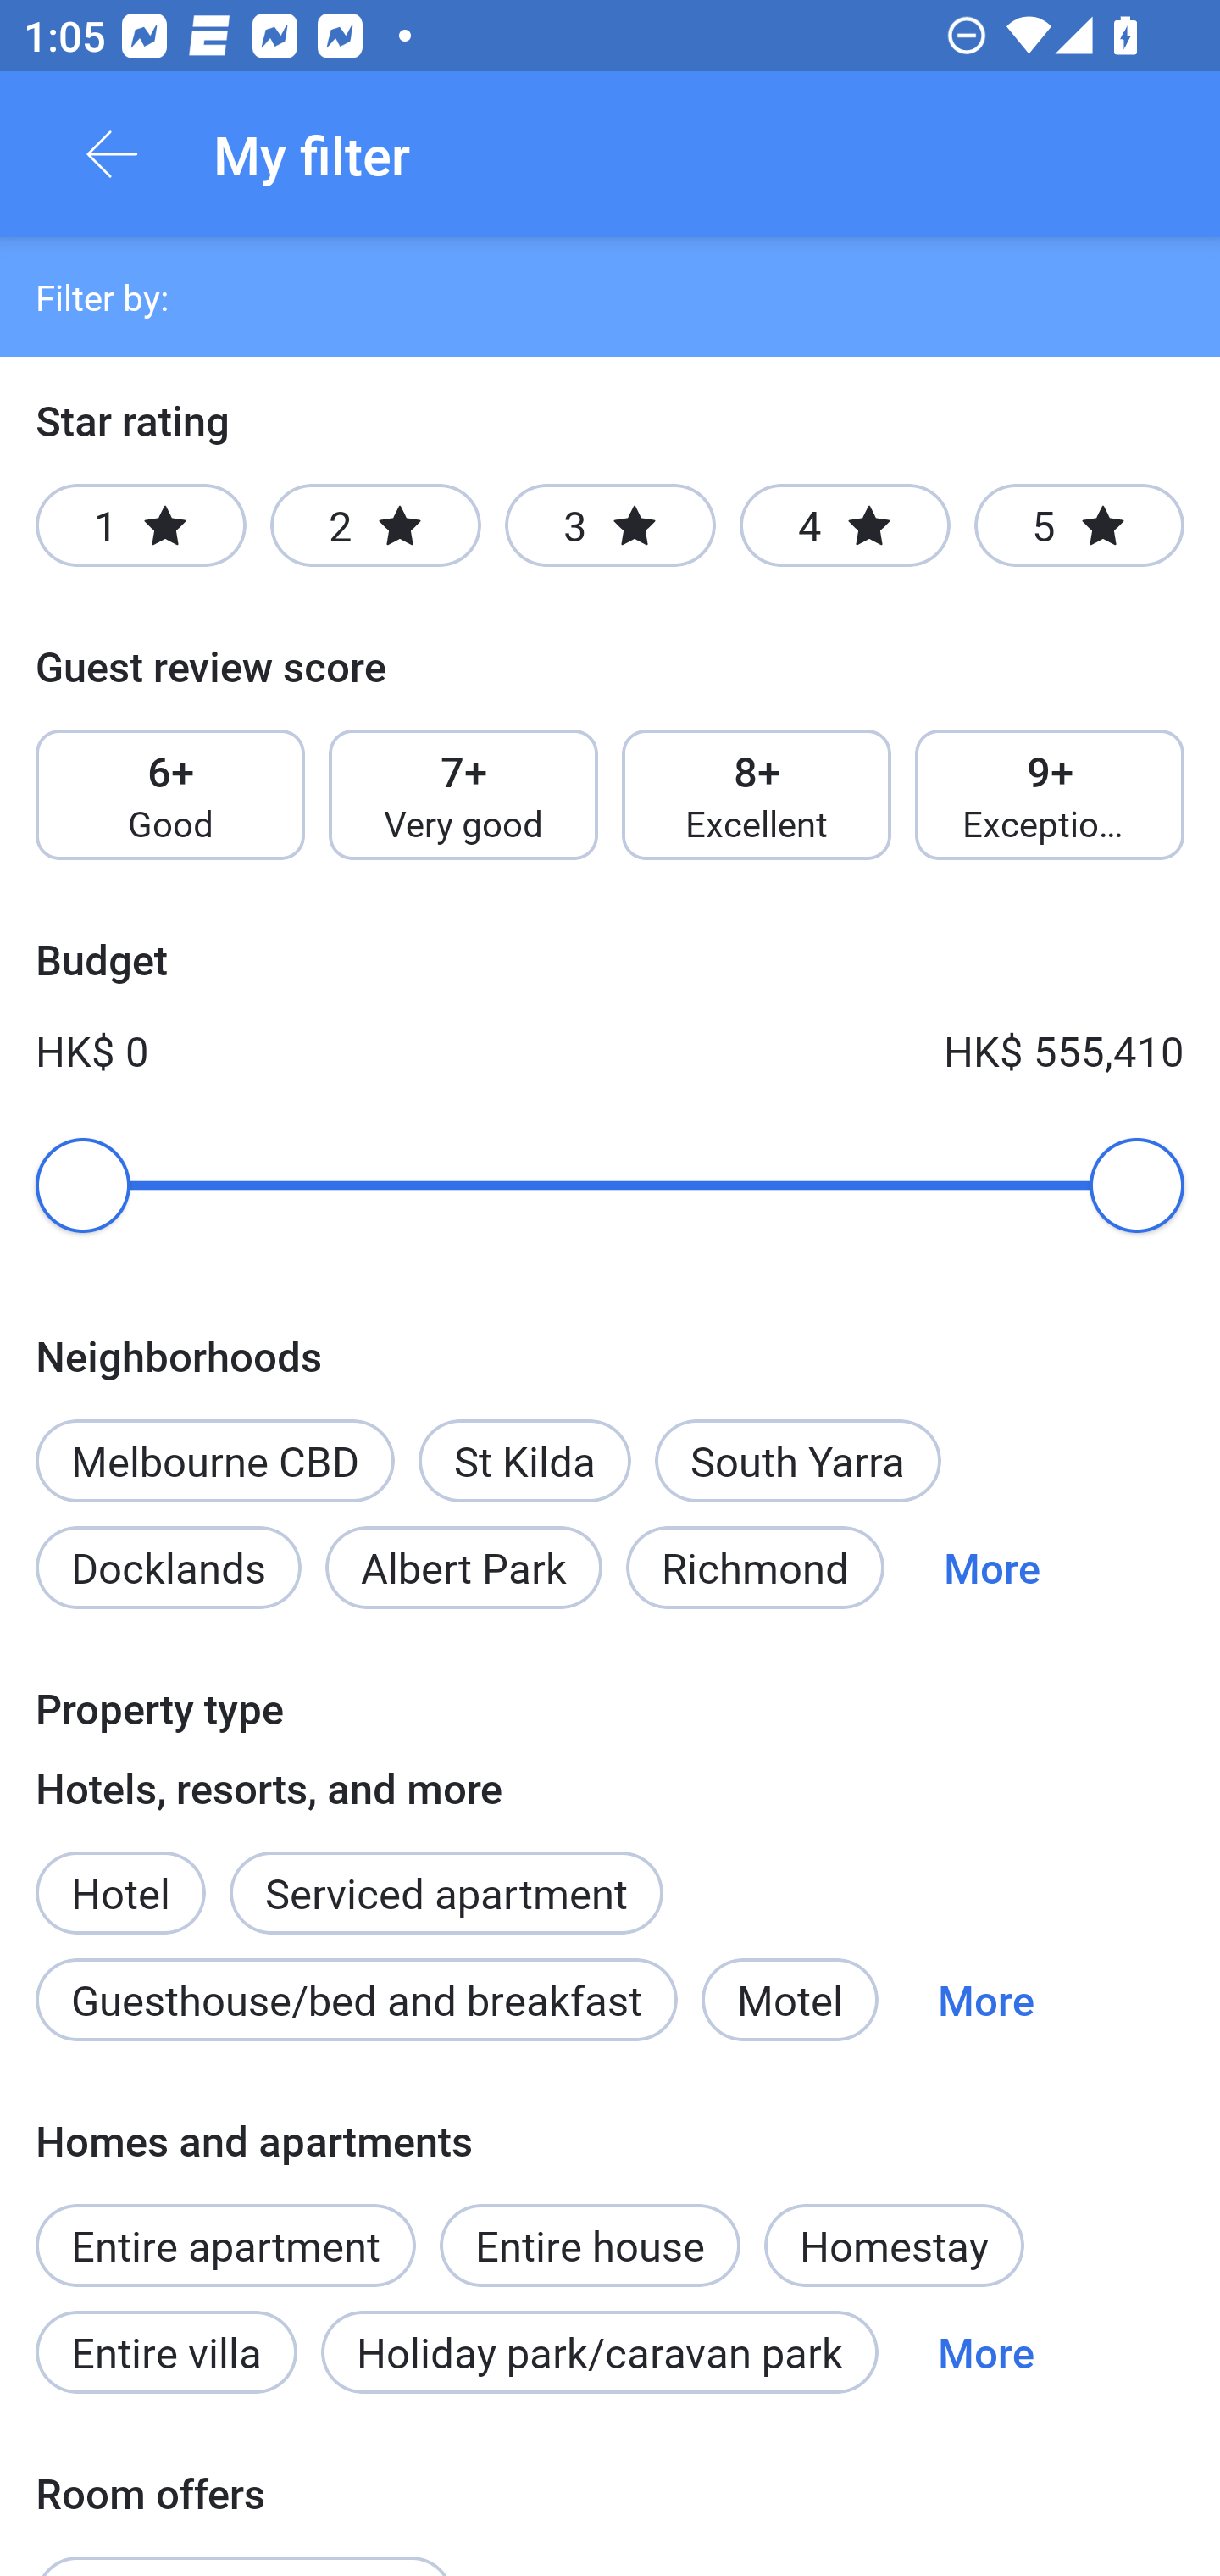  Describe the element at coordinates (986, 2352) in the screenshot. I see `More` at that location.